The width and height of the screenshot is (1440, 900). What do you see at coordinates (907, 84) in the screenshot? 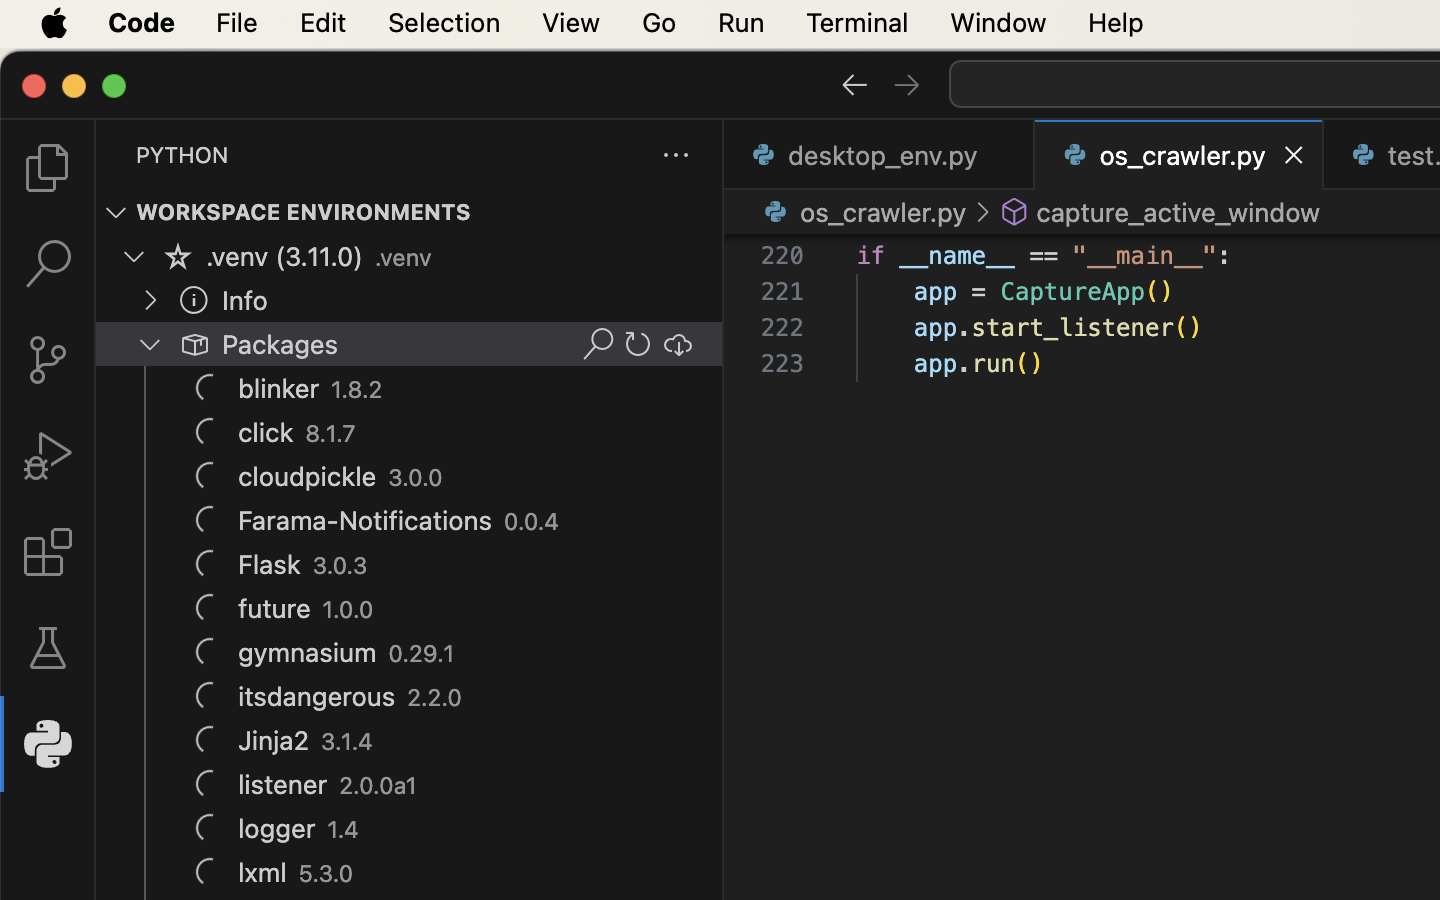
I see `` at bounding box center [907, 84].